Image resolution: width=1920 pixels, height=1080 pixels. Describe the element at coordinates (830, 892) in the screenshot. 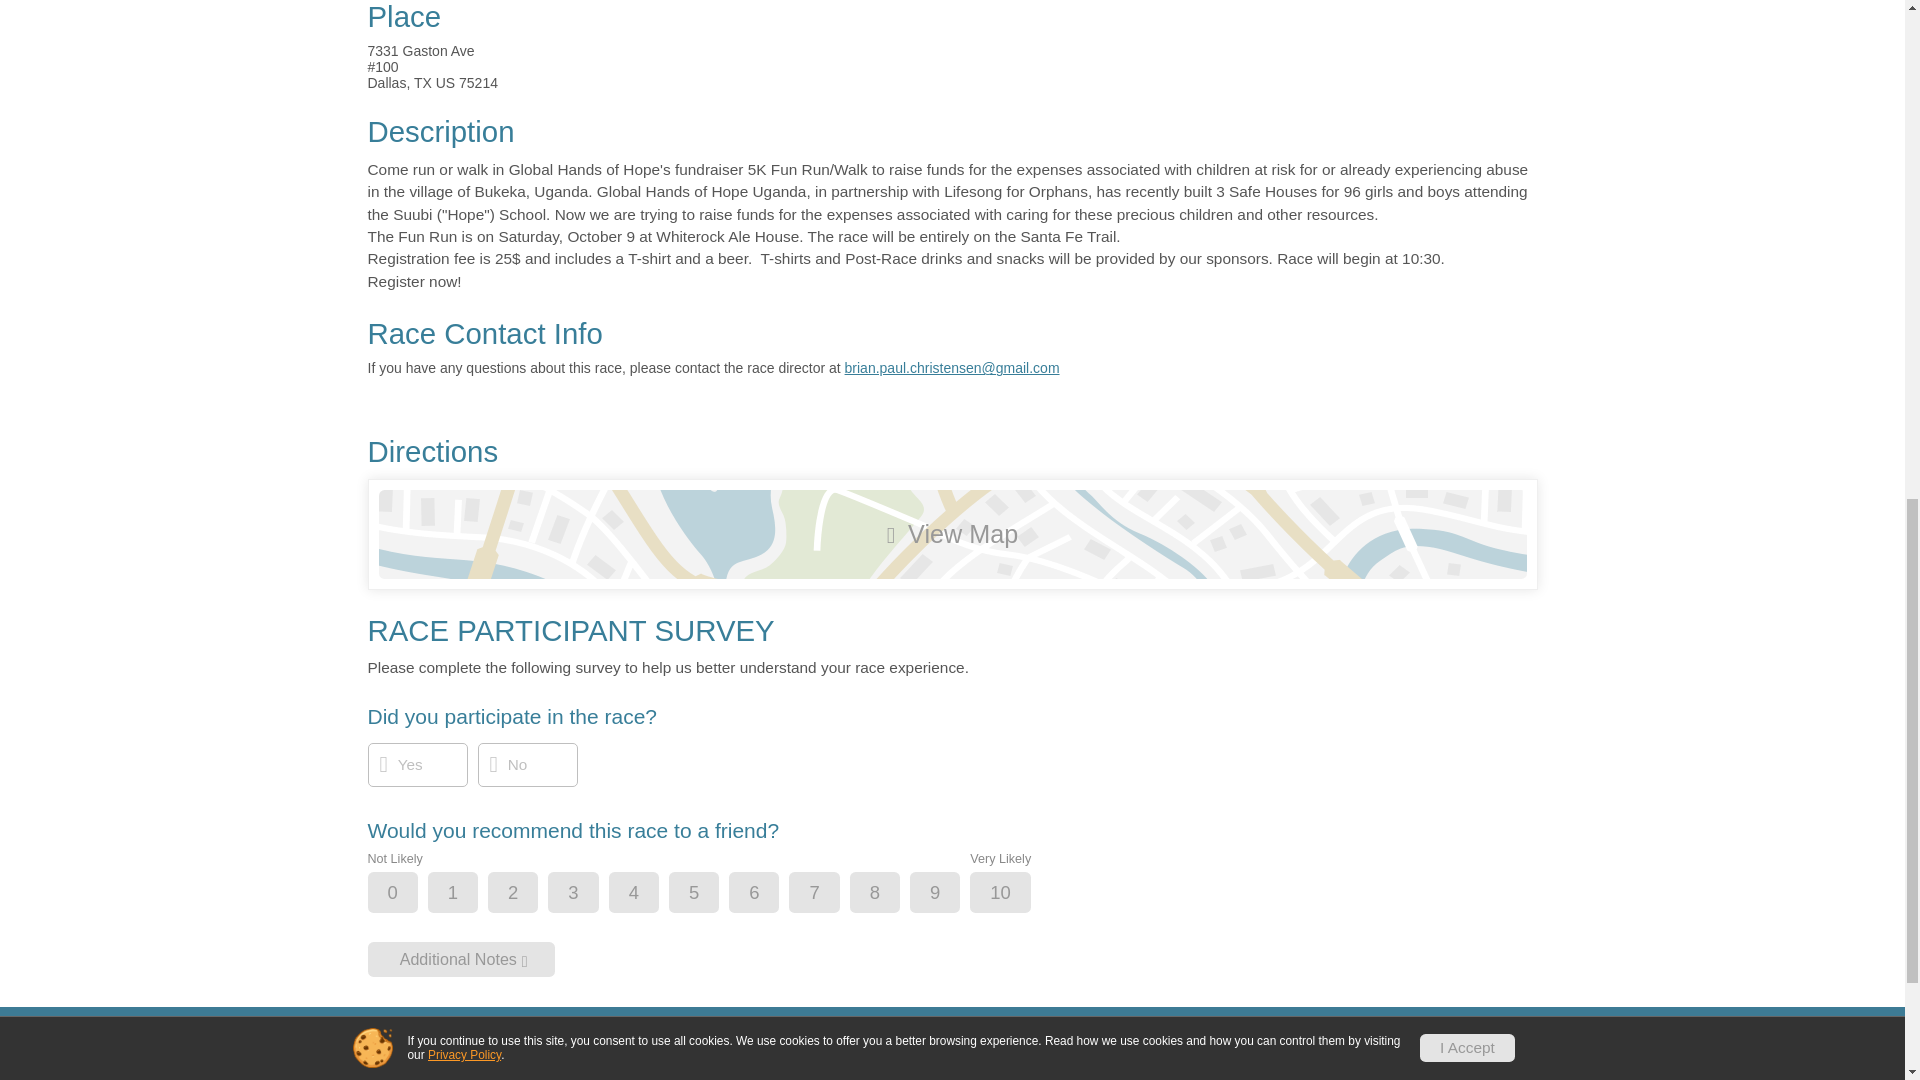

I see `7` at that location.